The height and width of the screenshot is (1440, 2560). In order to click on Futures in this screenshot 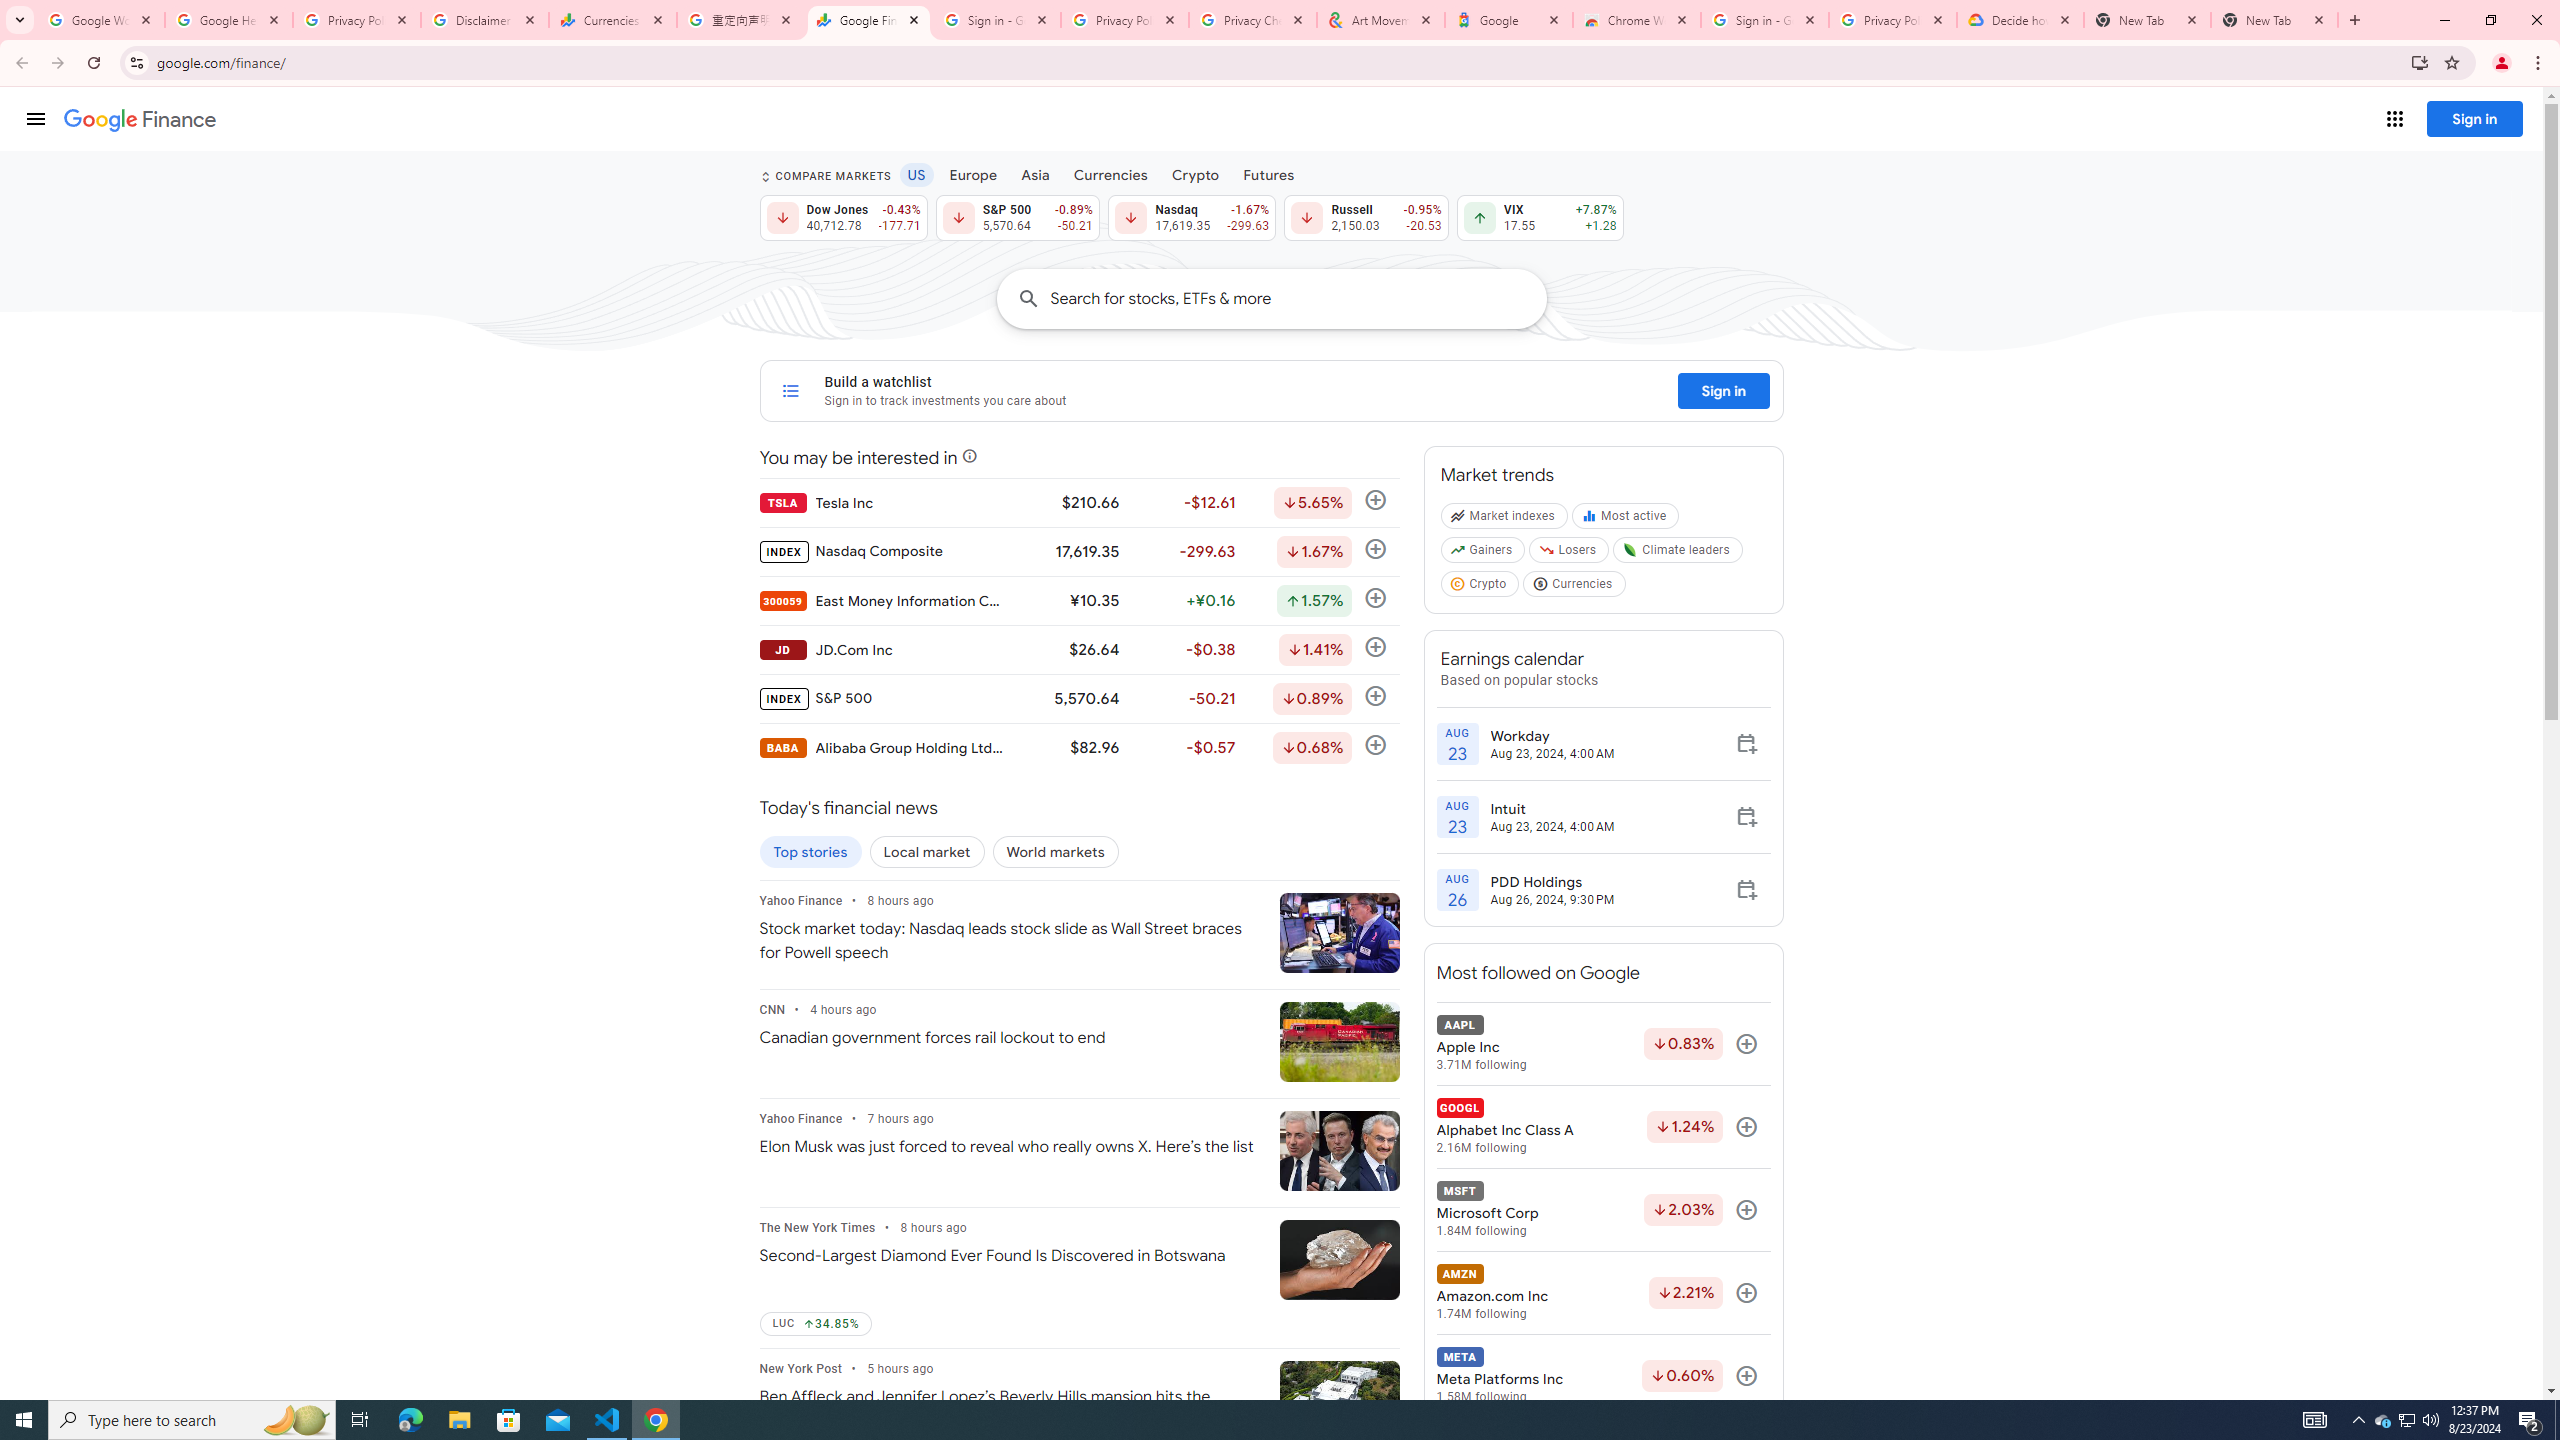, I will do `click(1268, 174)`.